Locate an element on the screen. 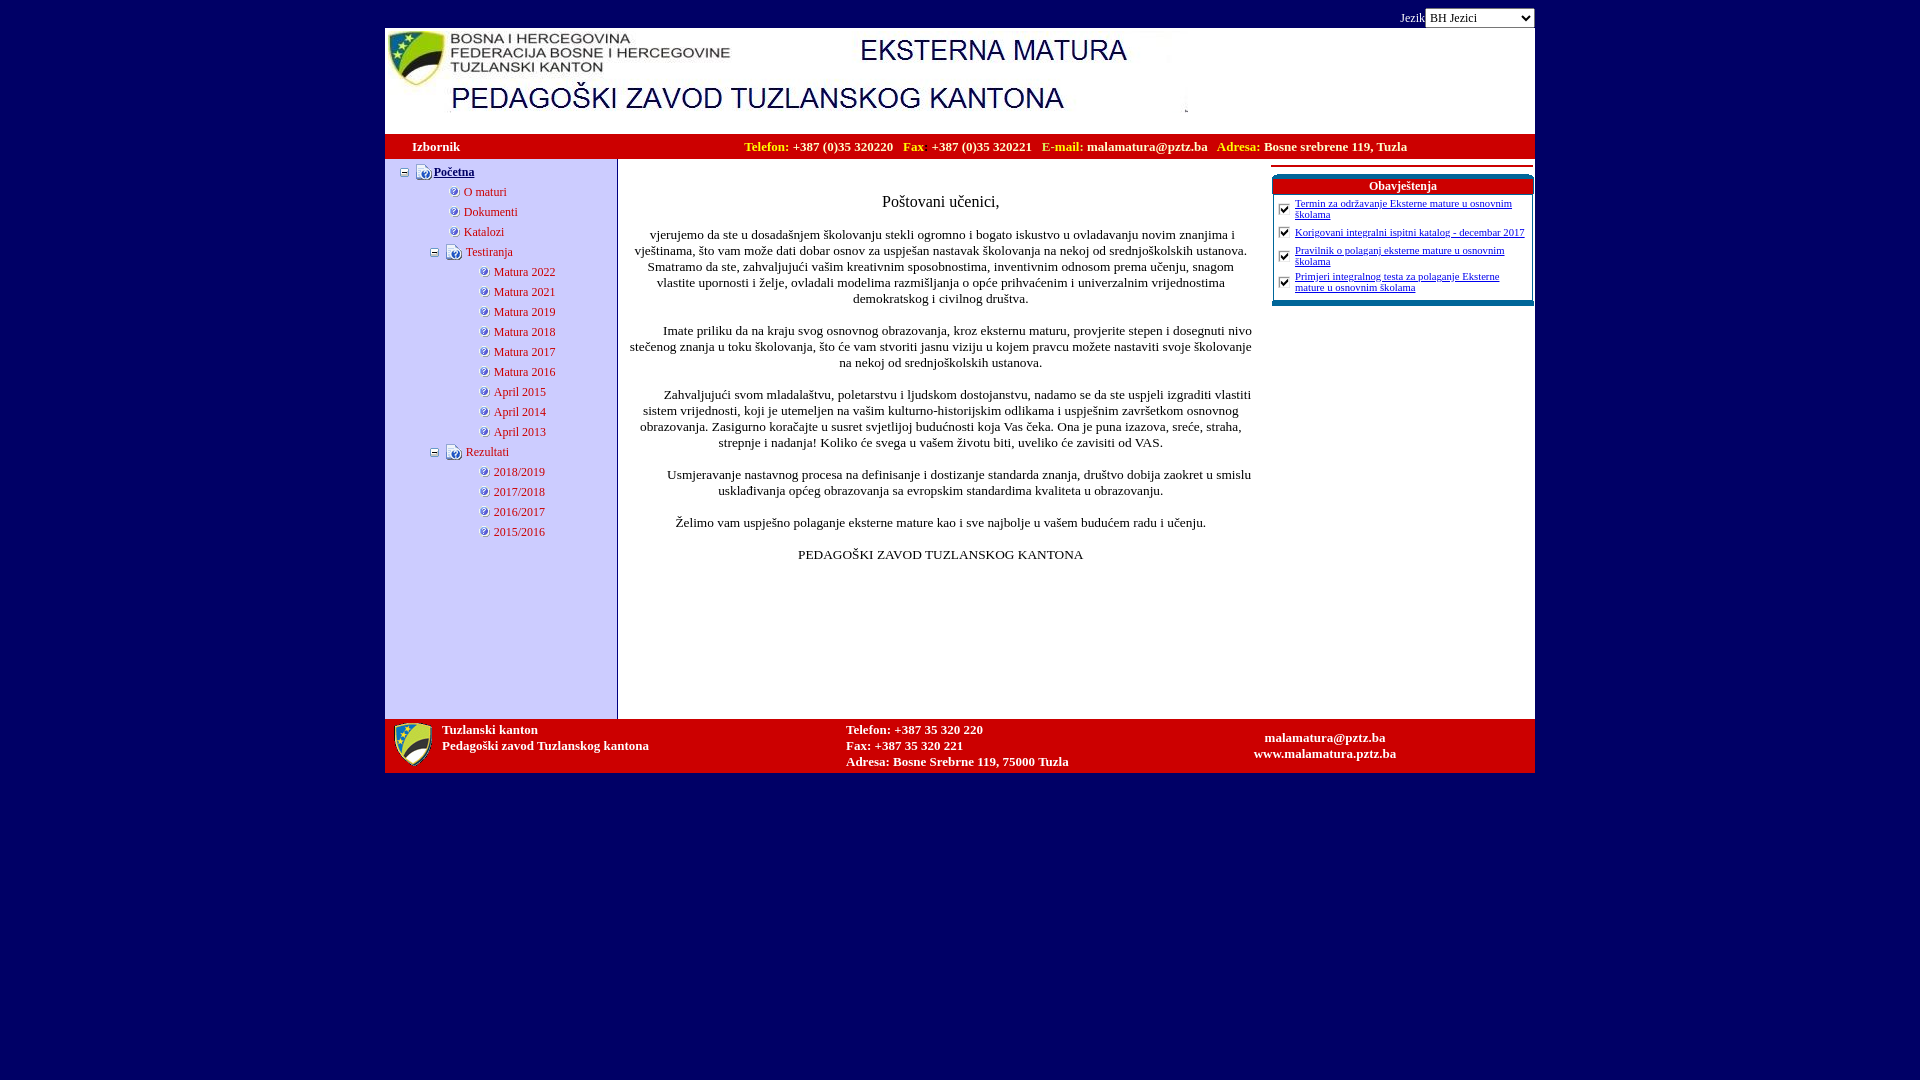  Matura 2019 is located at coordinates (524, 311).